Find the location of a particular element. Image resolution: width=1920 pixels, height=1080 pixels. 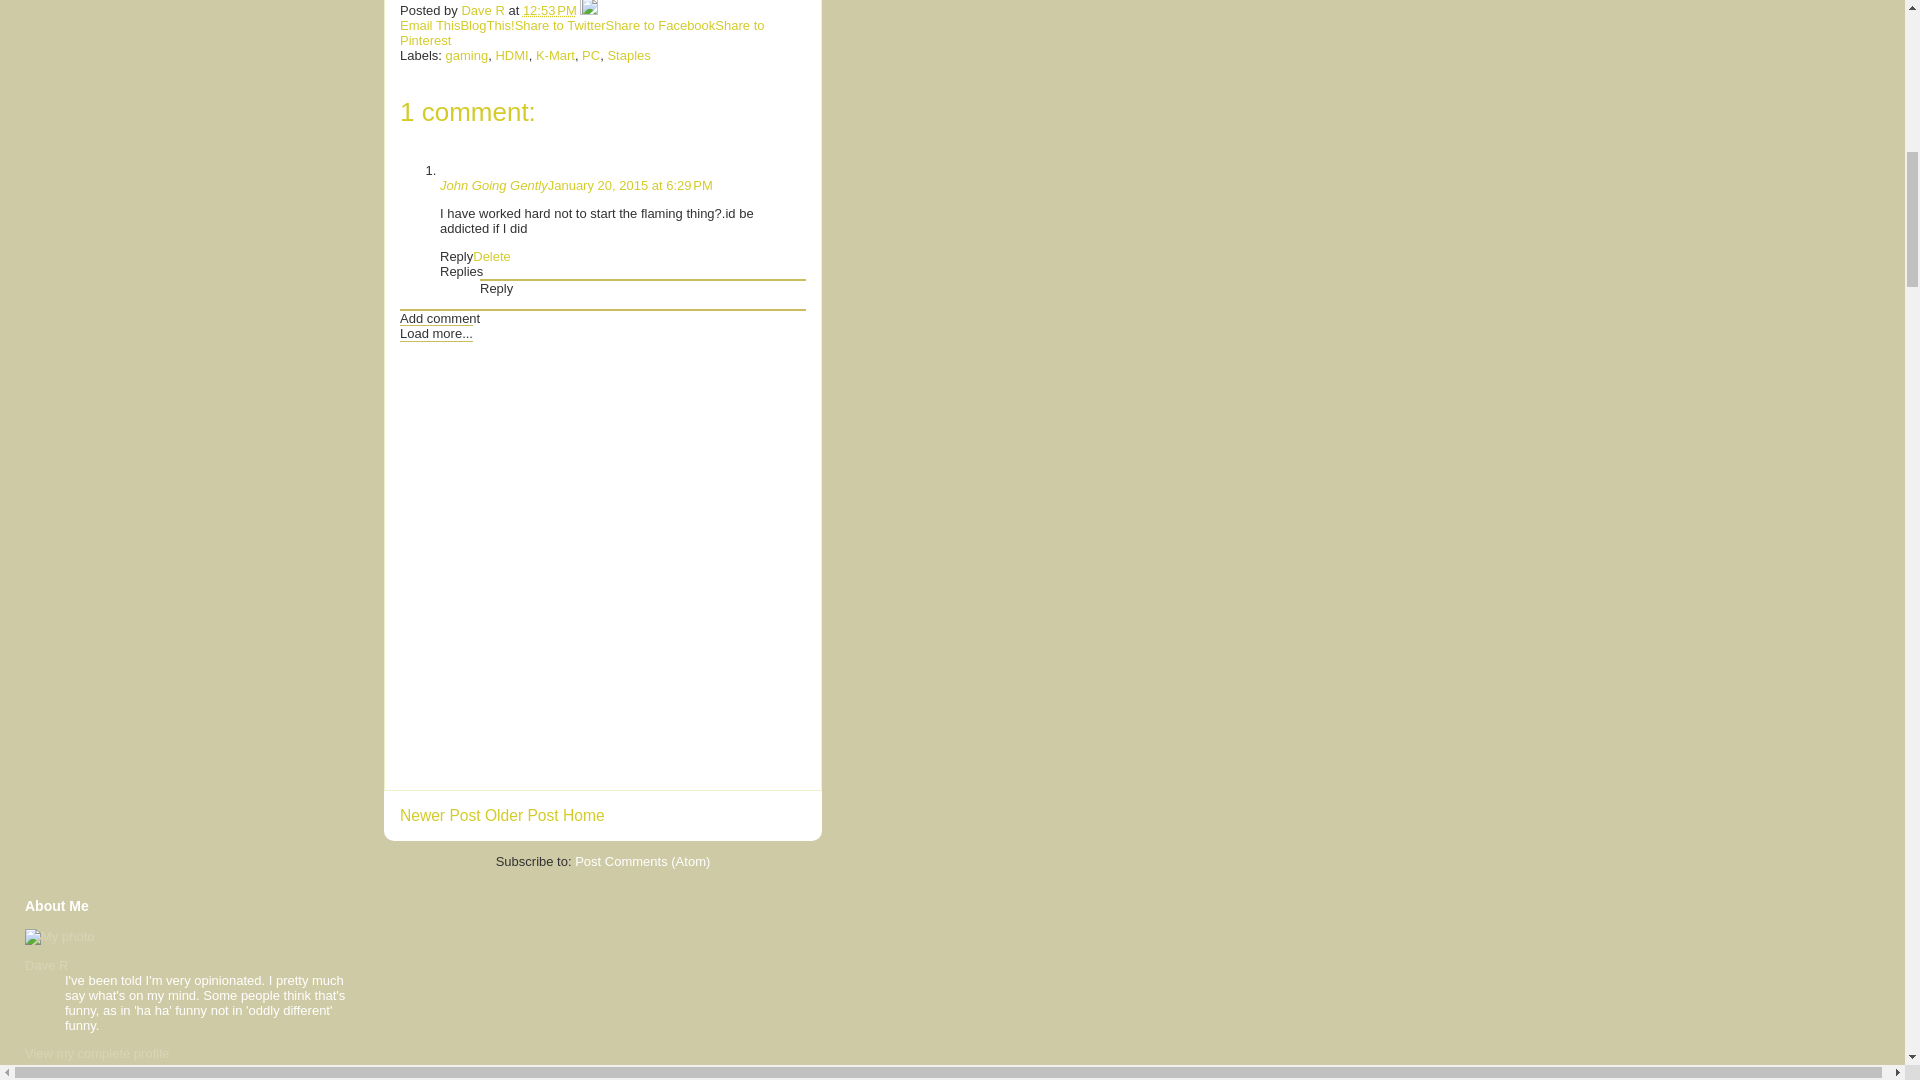

Email This is located at coordinates (430, 26).